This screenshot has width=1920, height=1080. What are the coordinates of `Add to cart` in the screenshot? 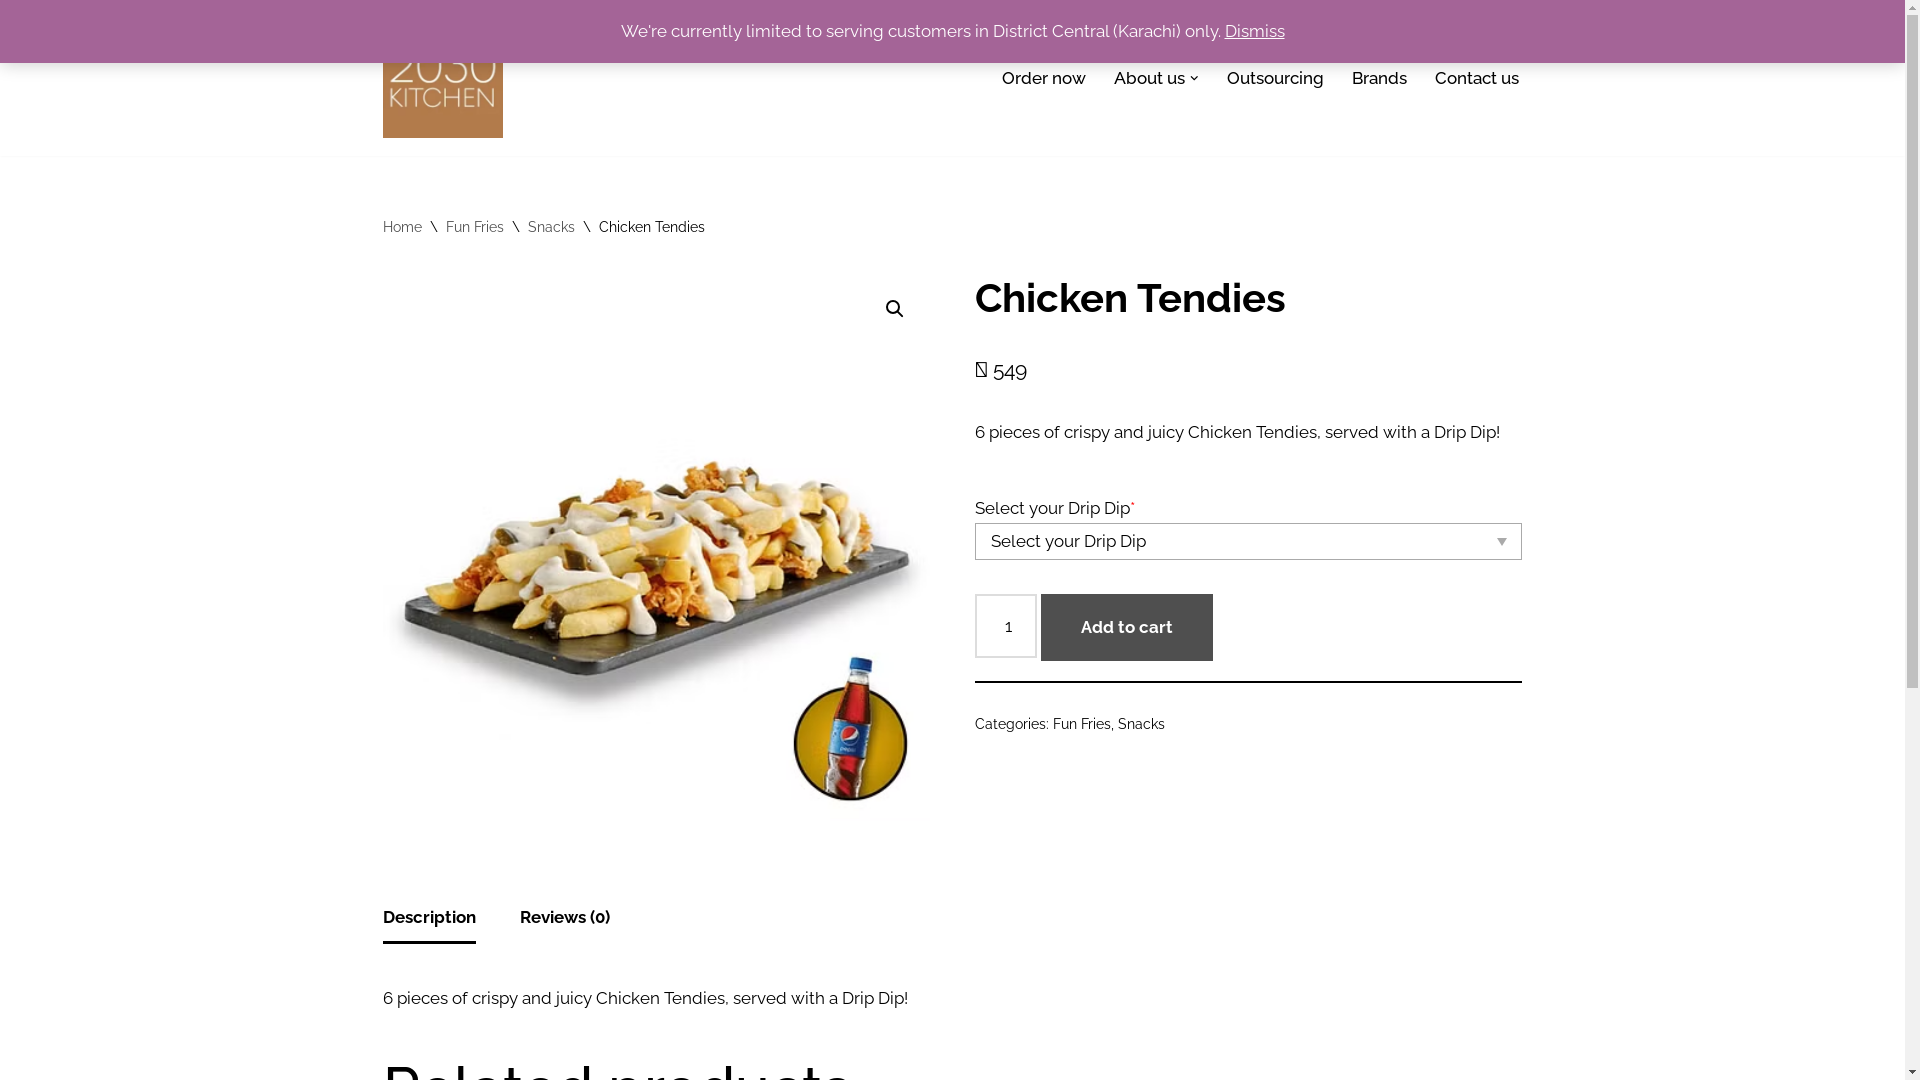 It's located at (1127, 628).